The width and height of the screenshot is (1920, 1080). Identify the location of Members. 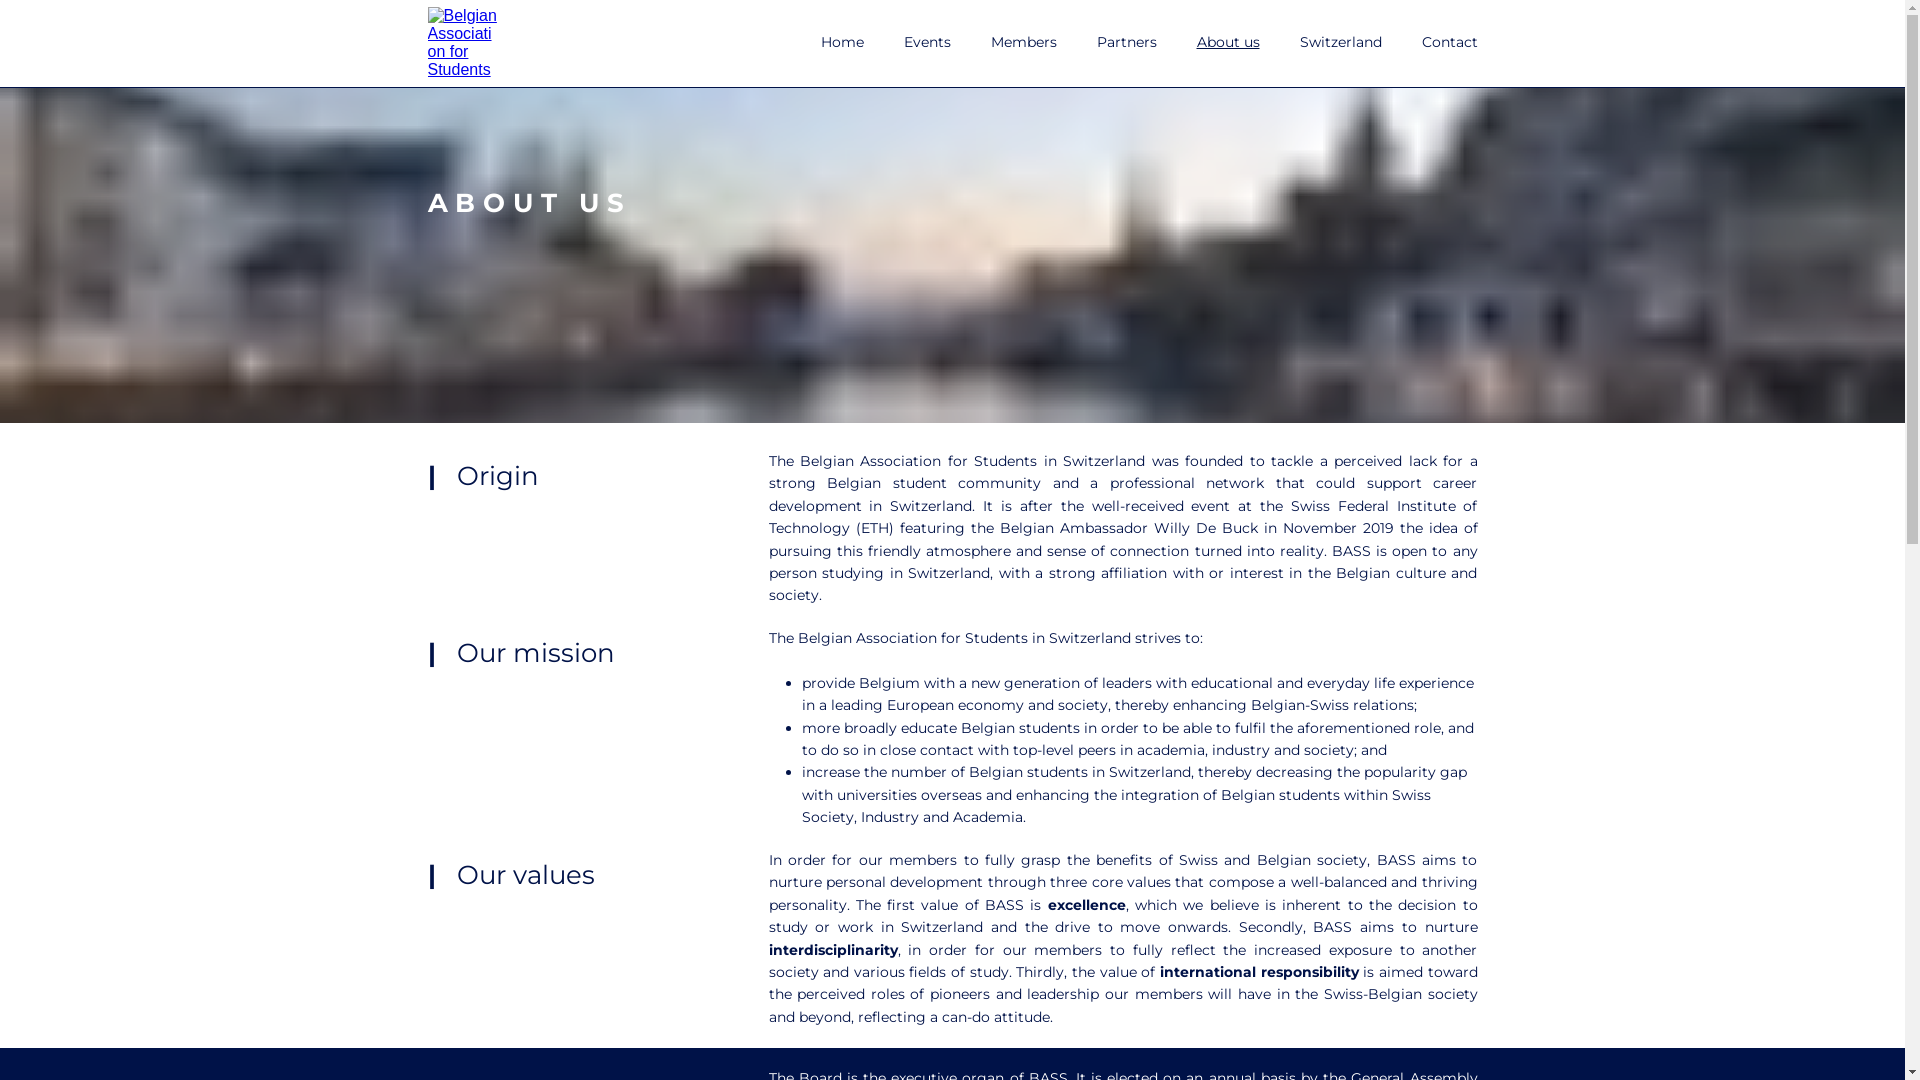
(1023, 42).